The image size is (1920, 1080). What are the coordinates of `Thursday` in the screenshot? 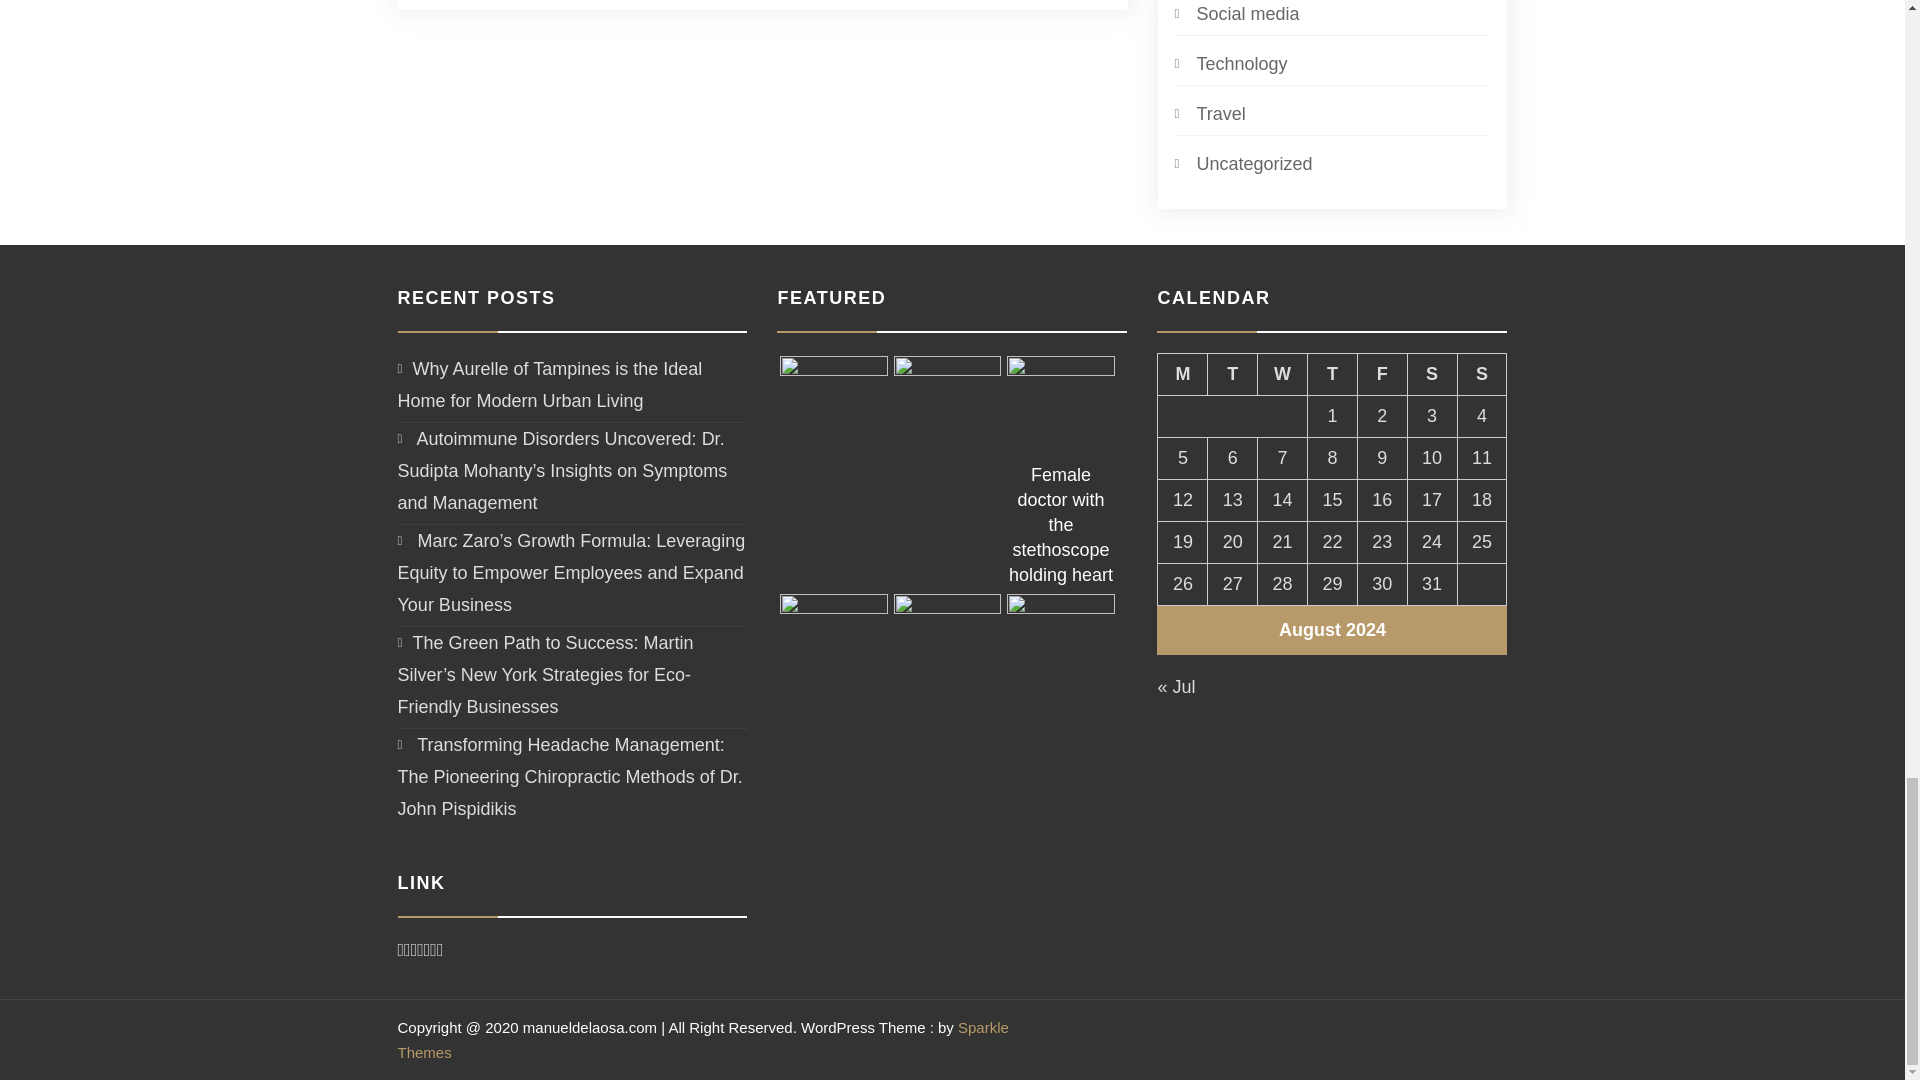 It's located at (1332, 374).